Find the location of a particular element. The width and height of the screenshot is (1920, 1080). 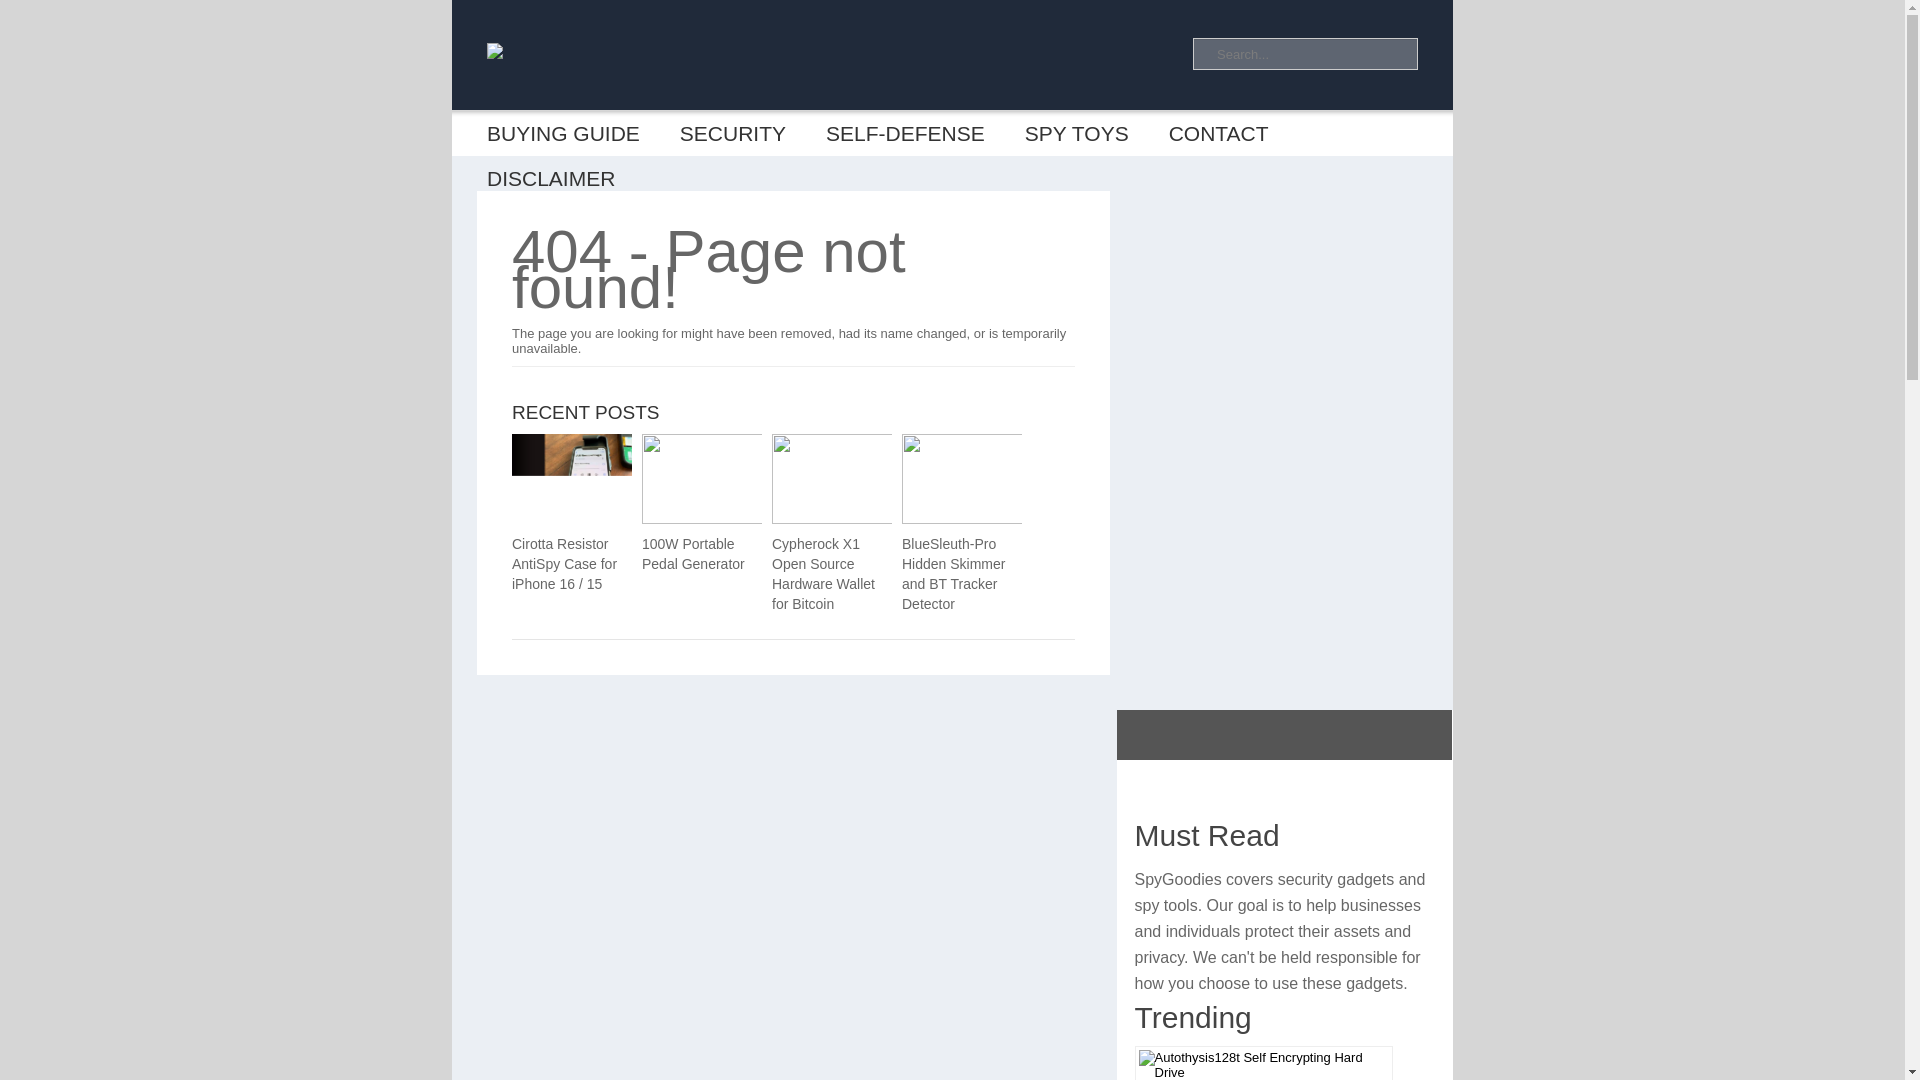

DISCLAIMER is located at coordinates (550, 178).